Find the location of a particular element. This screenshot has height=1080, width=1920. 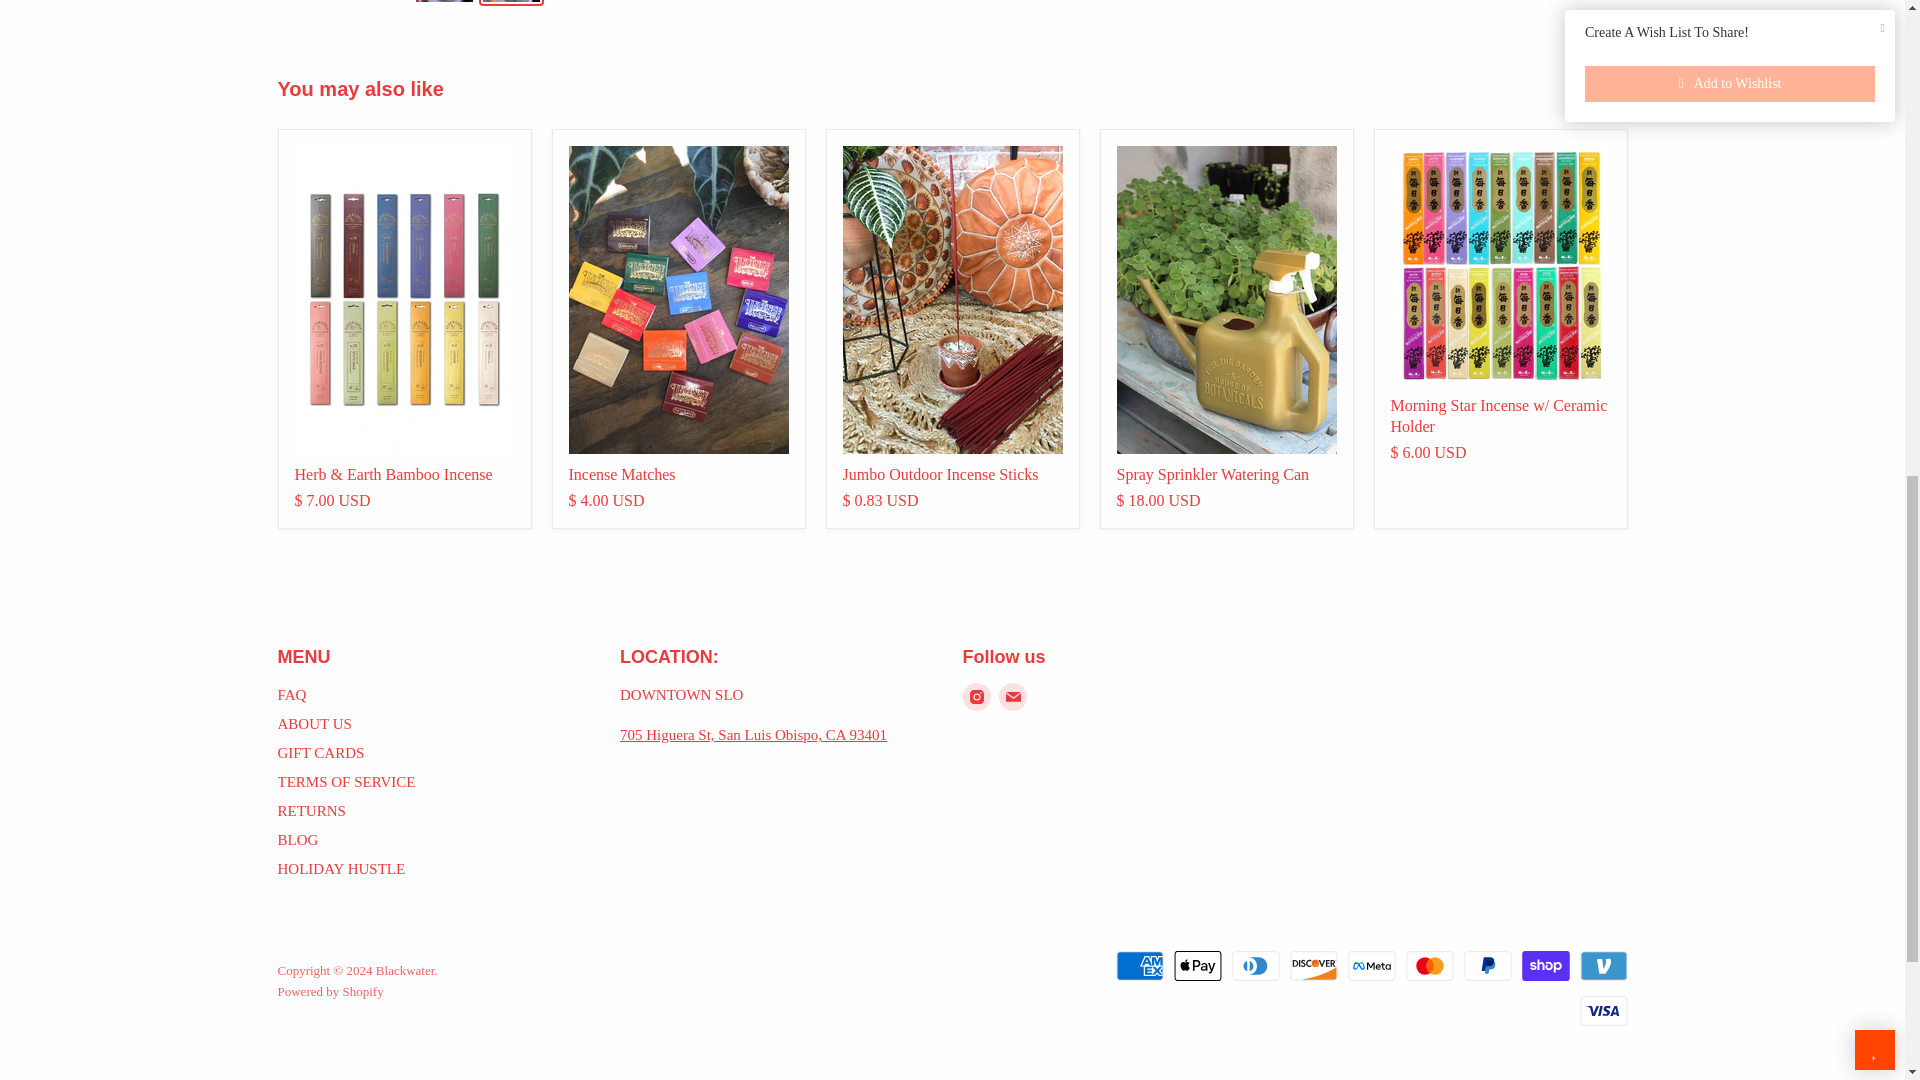

Instagram is located at coordinates (976, 696).